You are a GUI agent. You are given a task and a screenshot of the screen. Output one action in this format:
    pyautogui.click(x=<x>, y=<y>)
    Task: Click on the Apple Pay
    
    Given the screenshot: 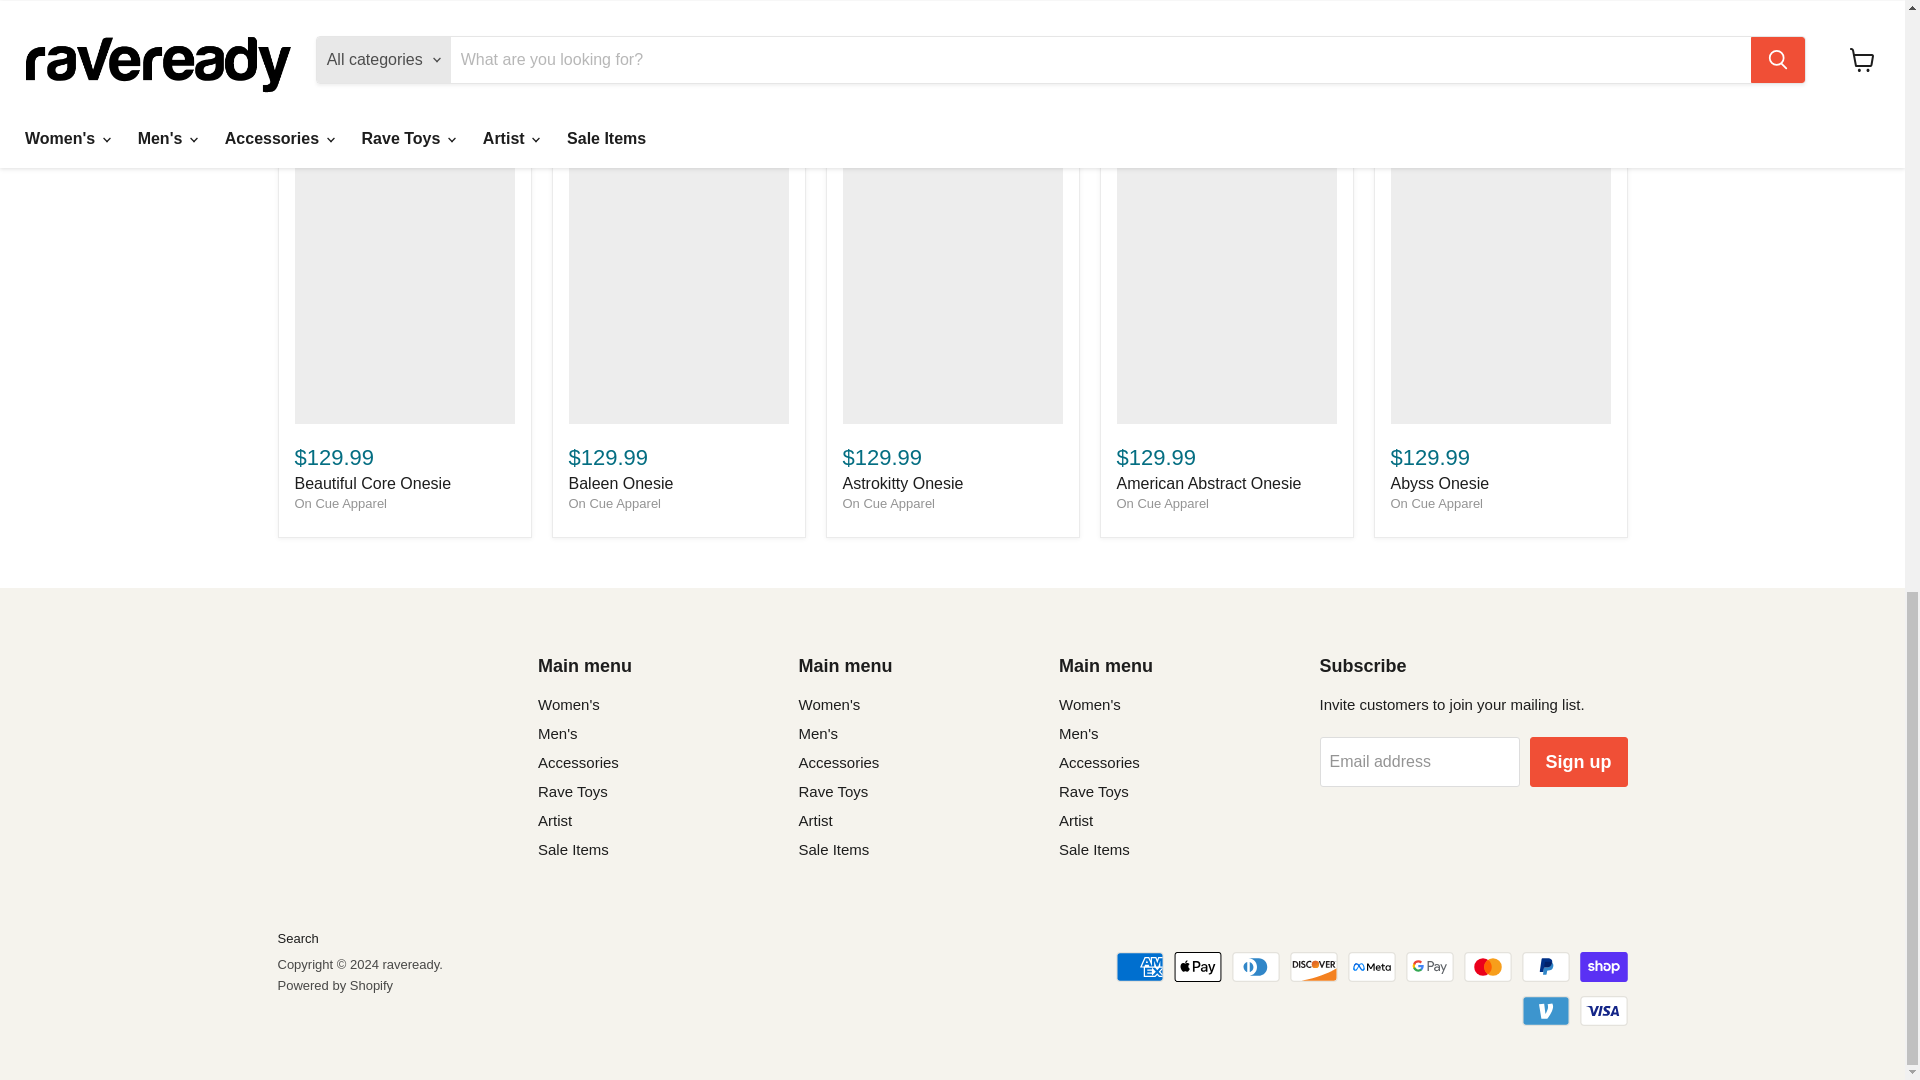 What is the action you would take?
    pyautogui.click(x=1197, y=966)
    